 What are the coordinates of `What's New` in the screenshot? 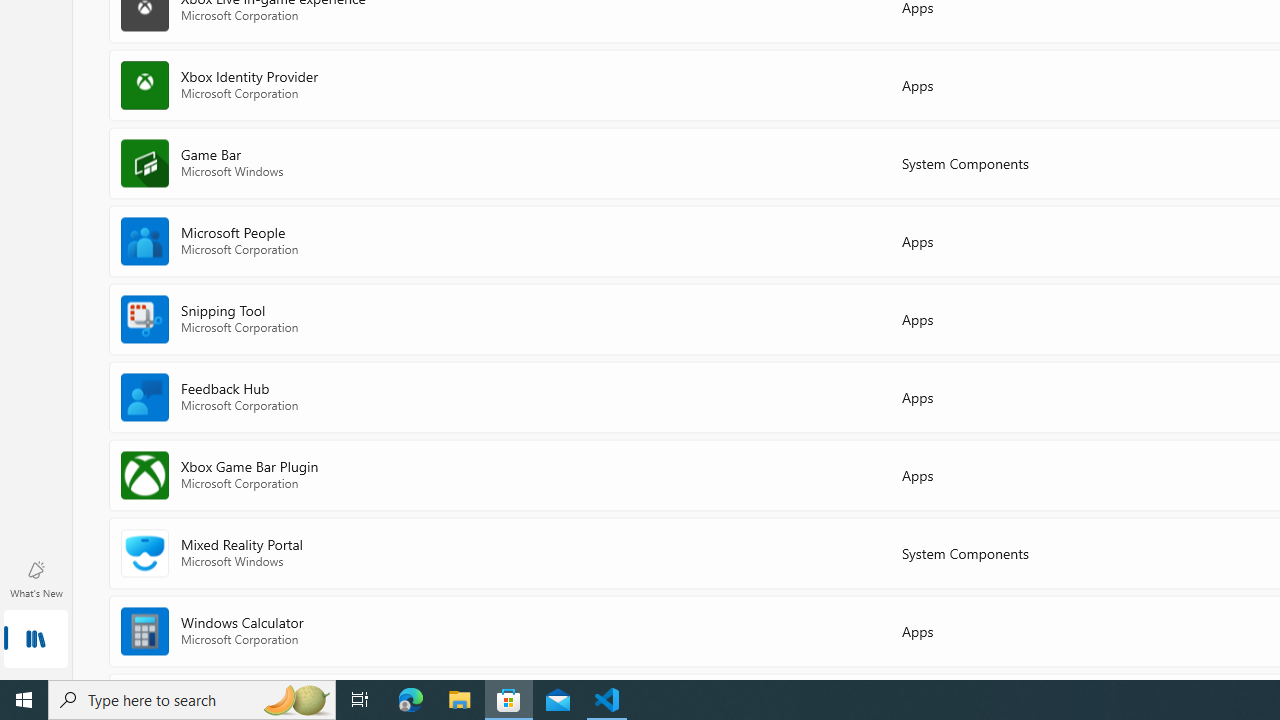 It's located at (36, 578).